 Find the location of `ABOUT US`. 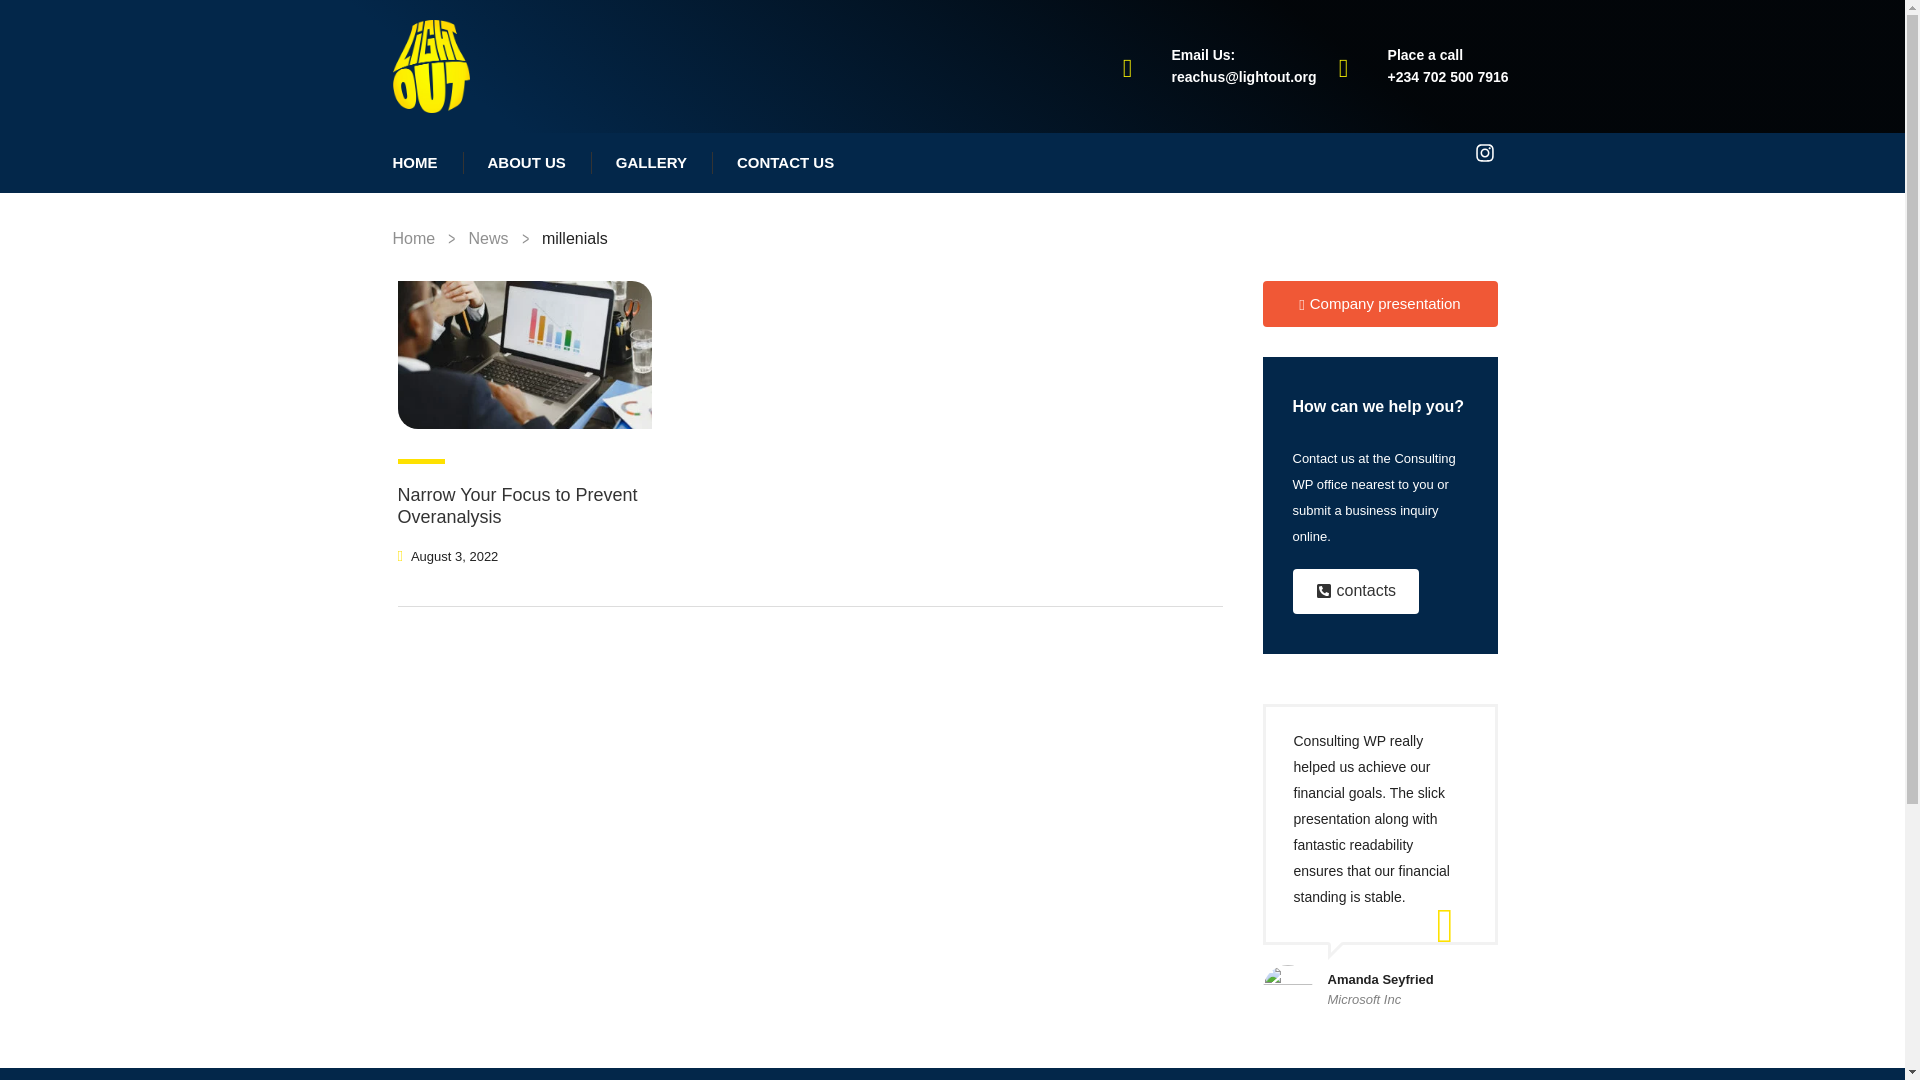

ABOUT US is located at coordinates (526, 163).